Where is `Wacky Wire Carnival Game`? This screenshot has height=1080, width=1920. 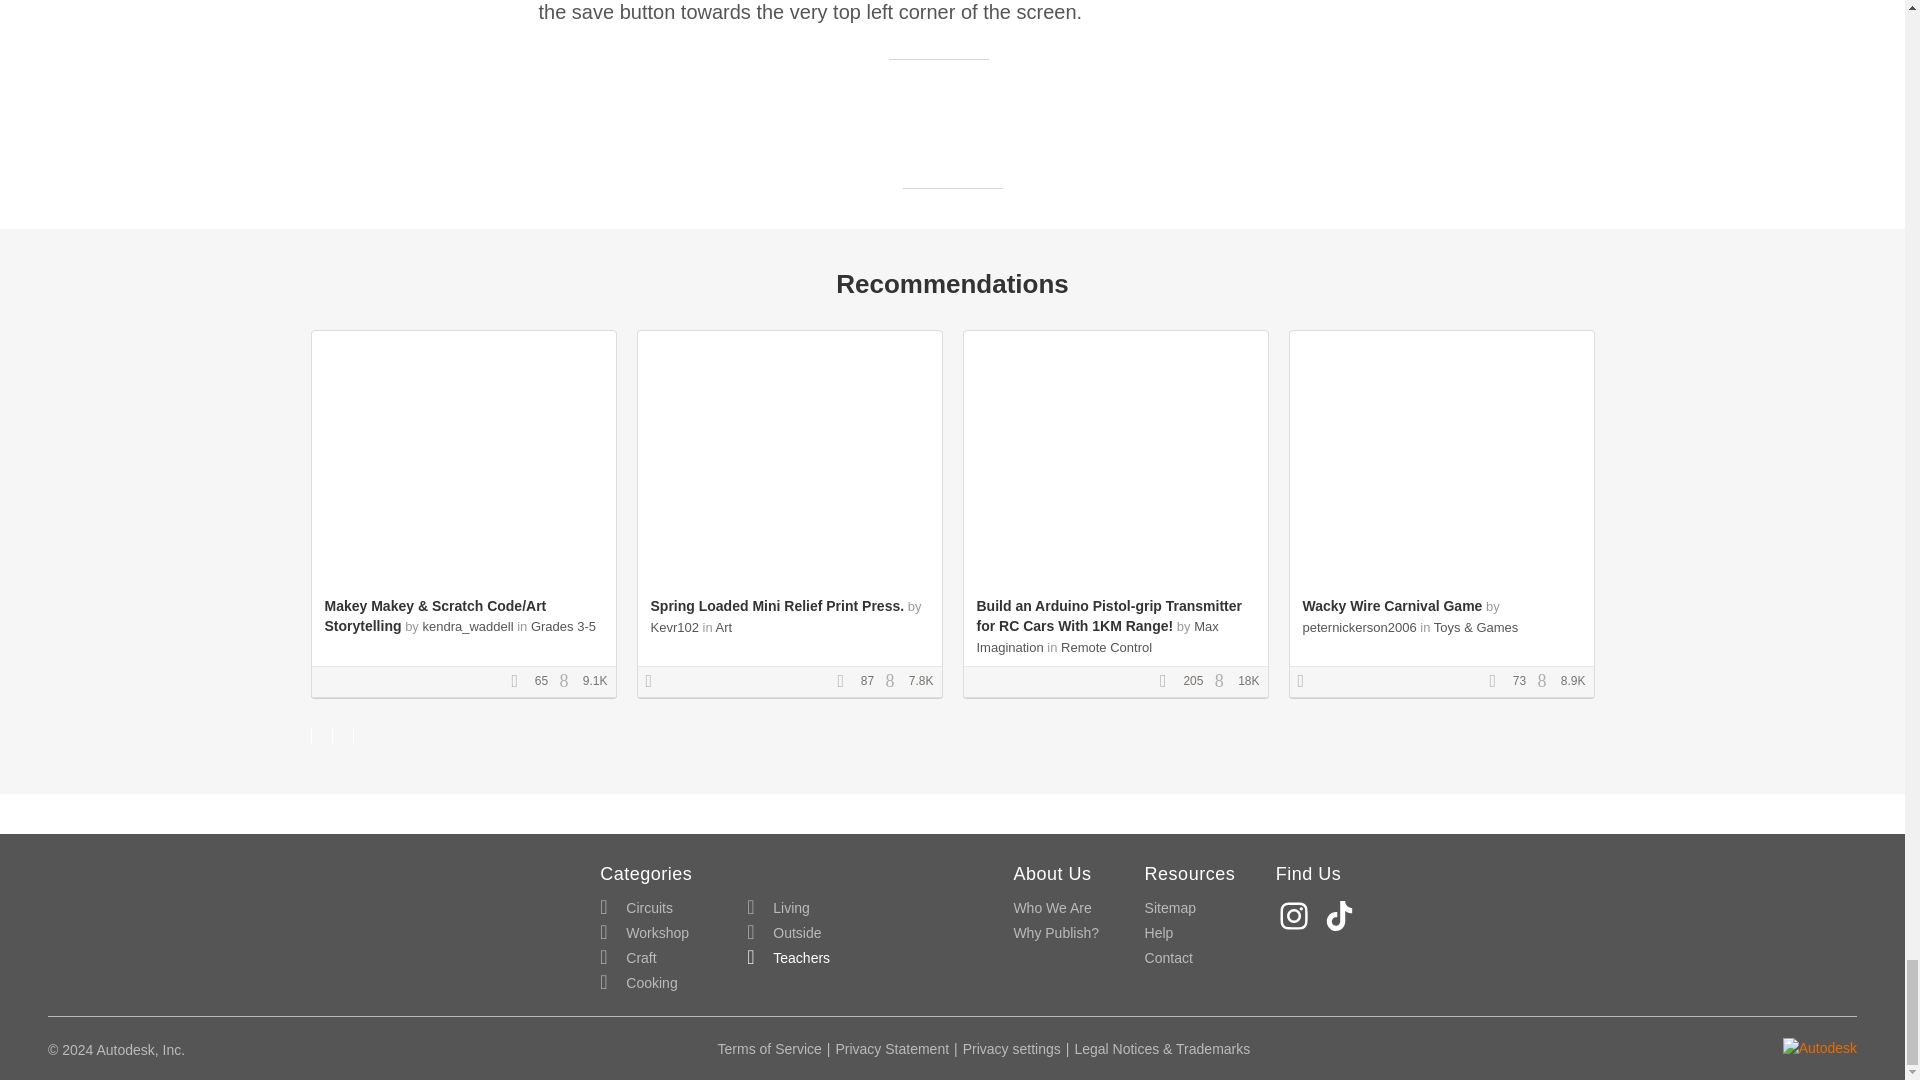 Wacky Wire Carnival Game is located at coordinates (1392, 606).